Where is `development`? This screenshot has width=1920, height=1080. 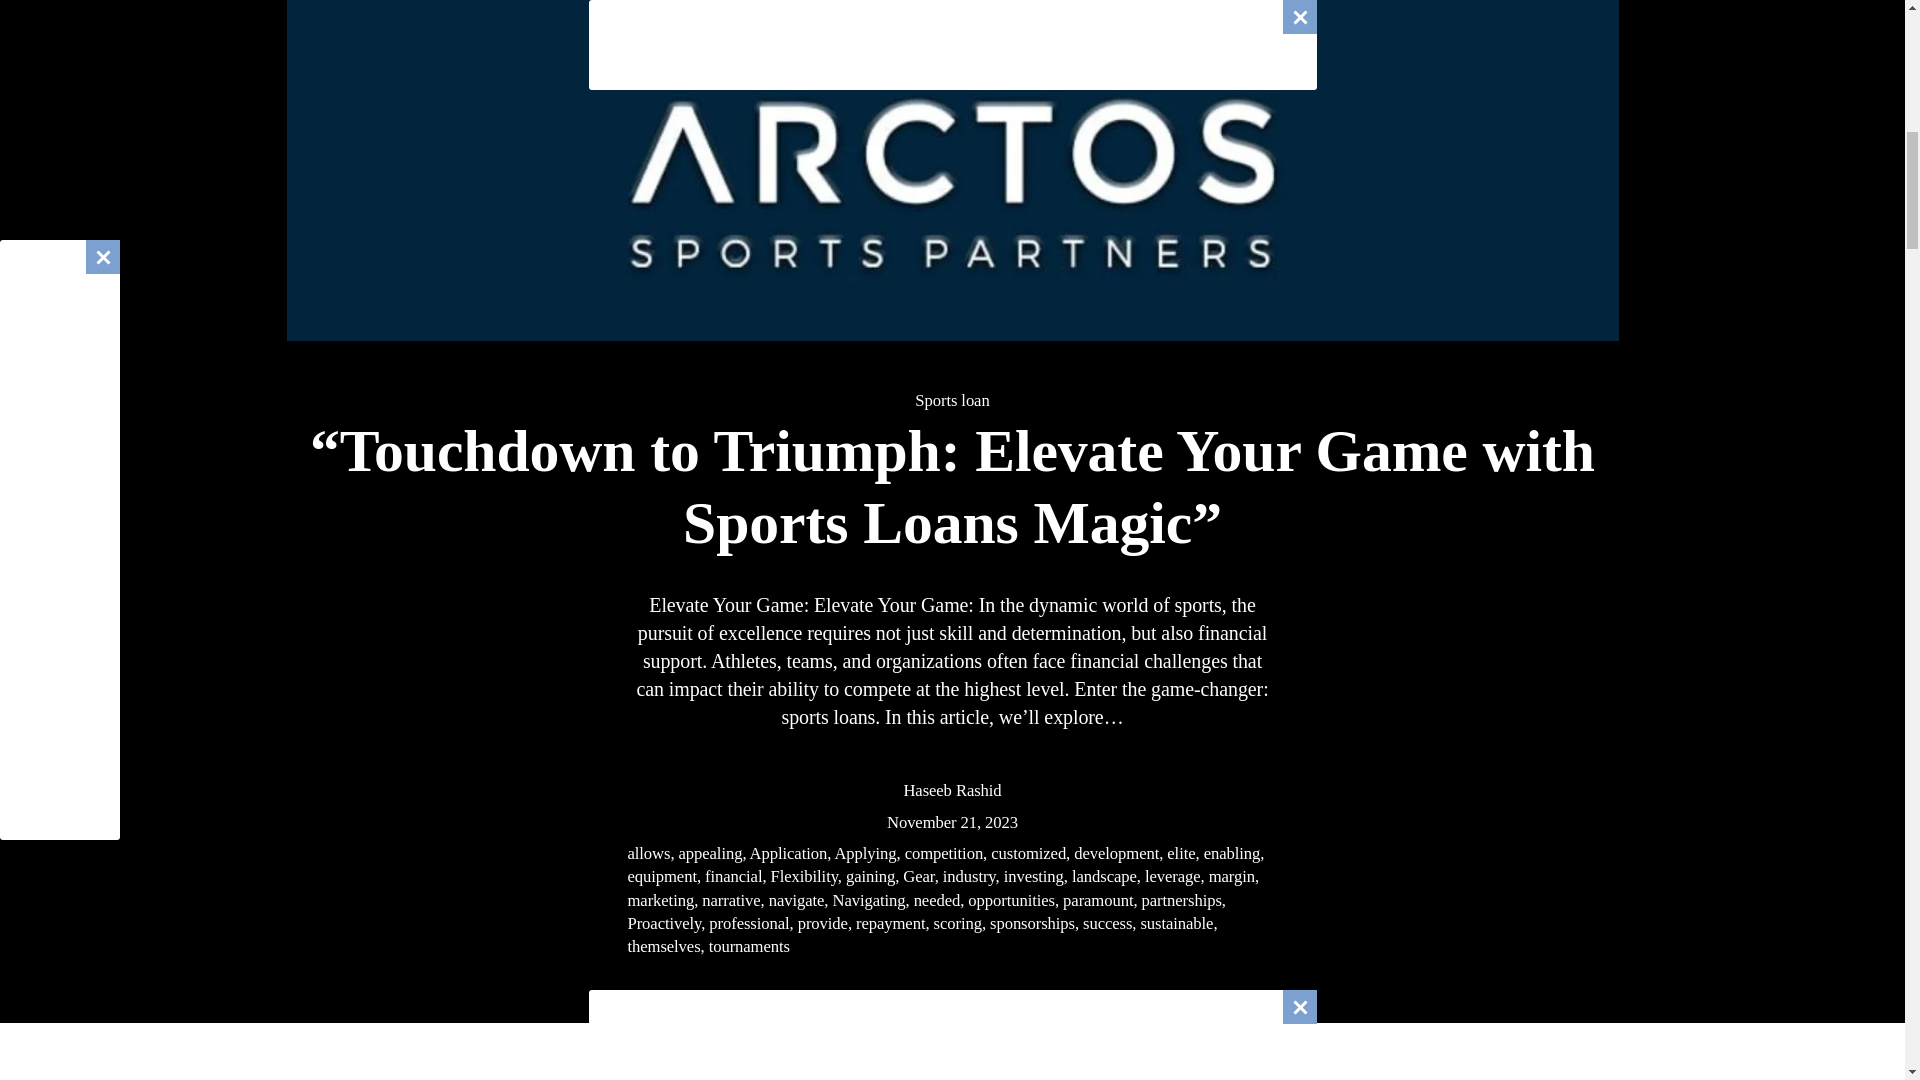 development is located at coordinates (1116, 852).